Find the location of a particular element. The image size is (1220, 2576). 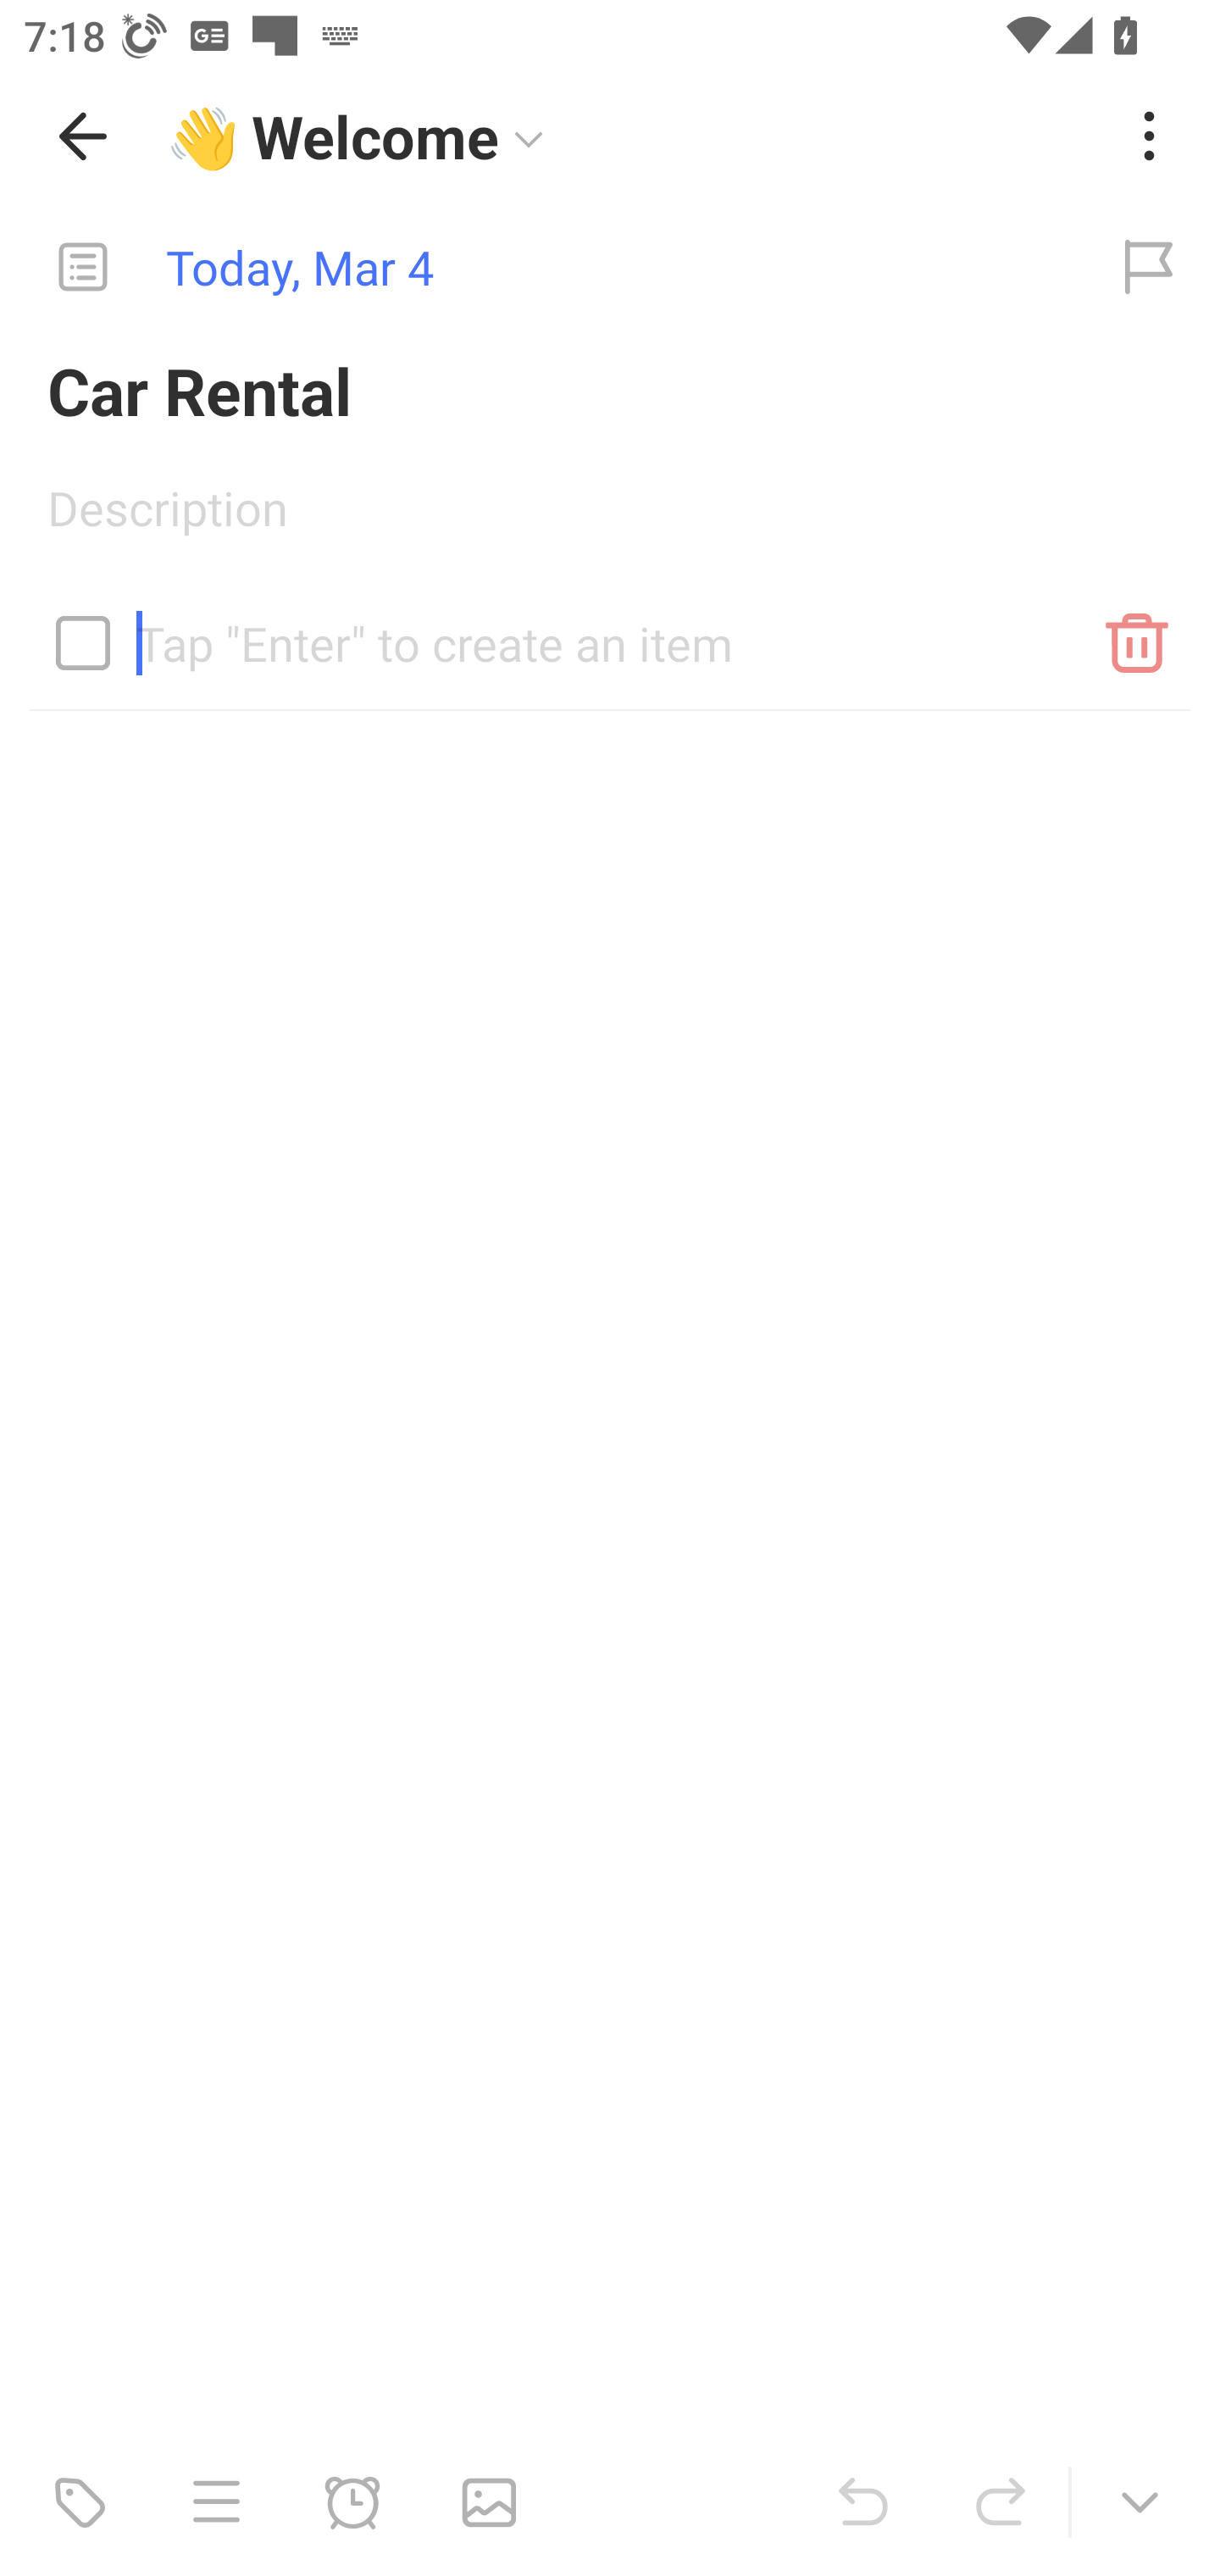

Tap "Enter" to create an item is located at coordinates (610, 630).